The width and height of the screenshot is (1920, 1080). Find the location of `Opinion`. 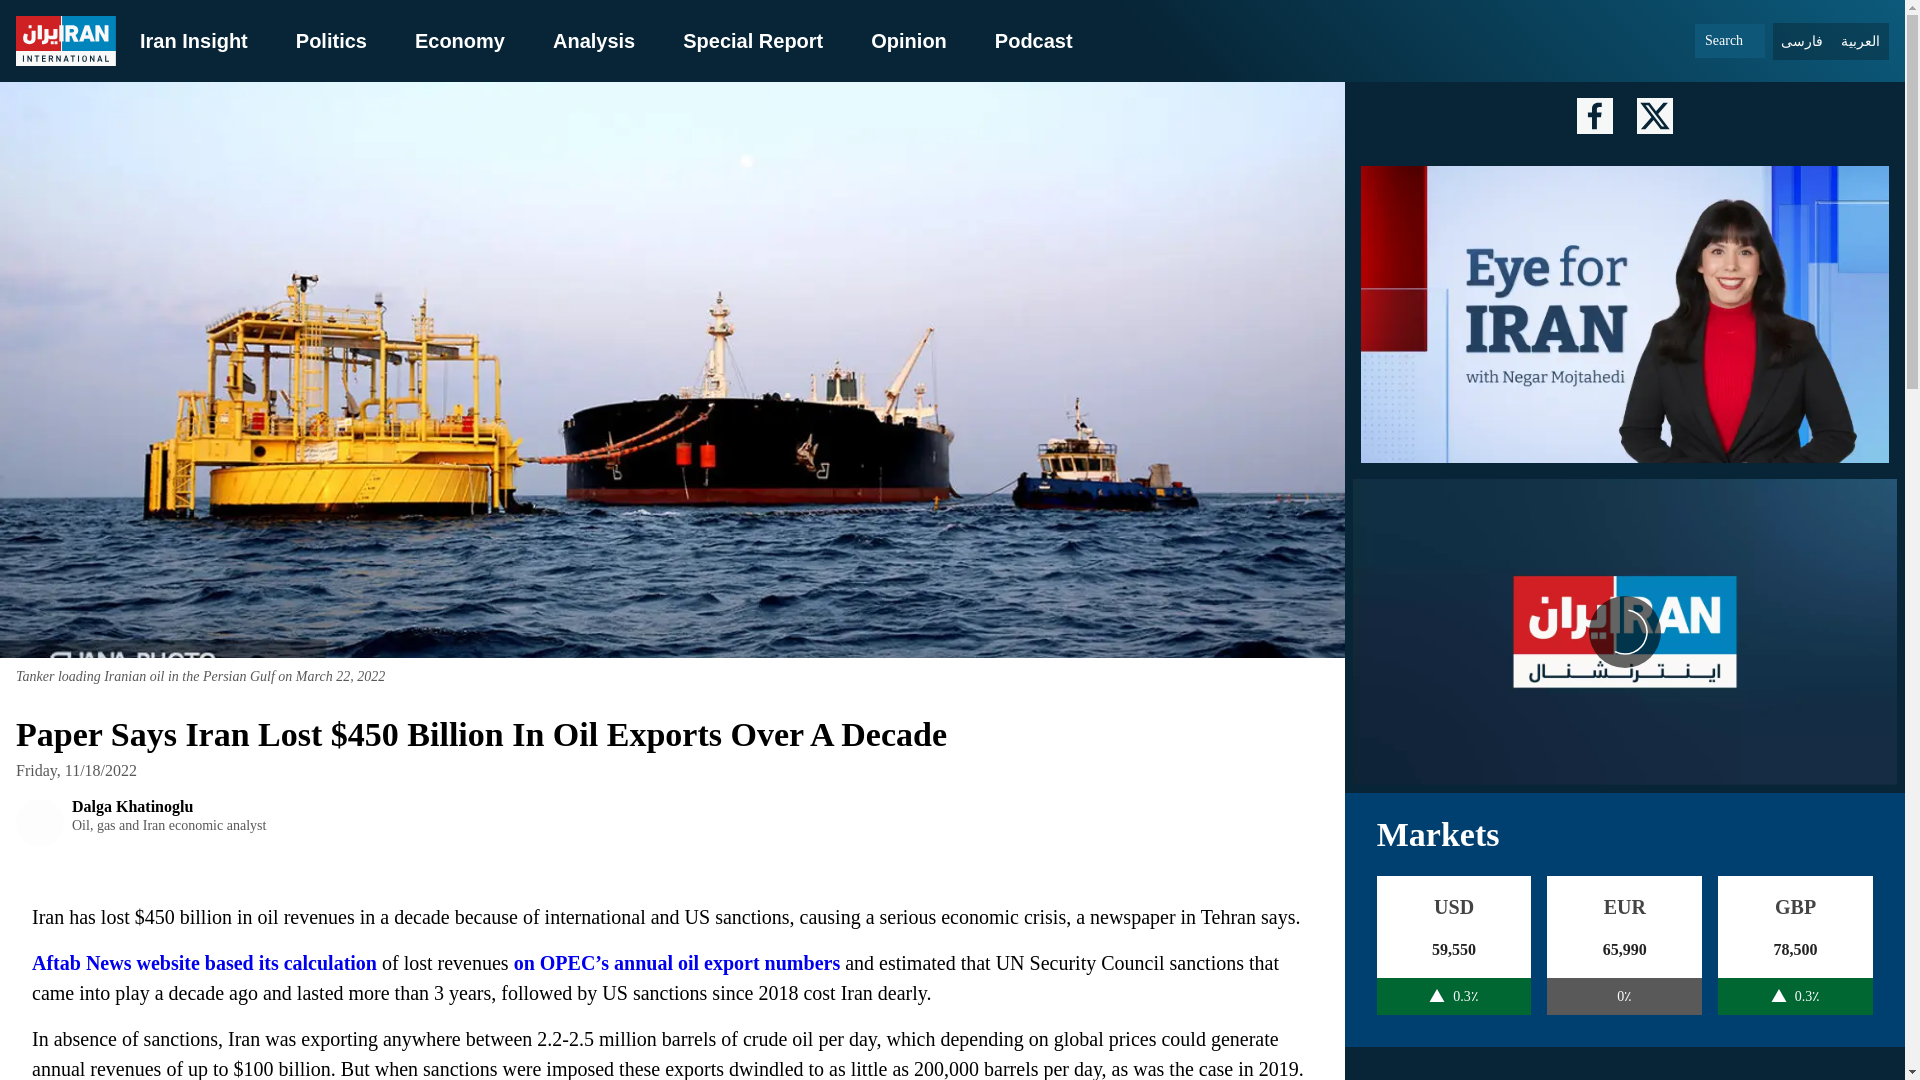

Opinion is located at coordinates (1624, 632).